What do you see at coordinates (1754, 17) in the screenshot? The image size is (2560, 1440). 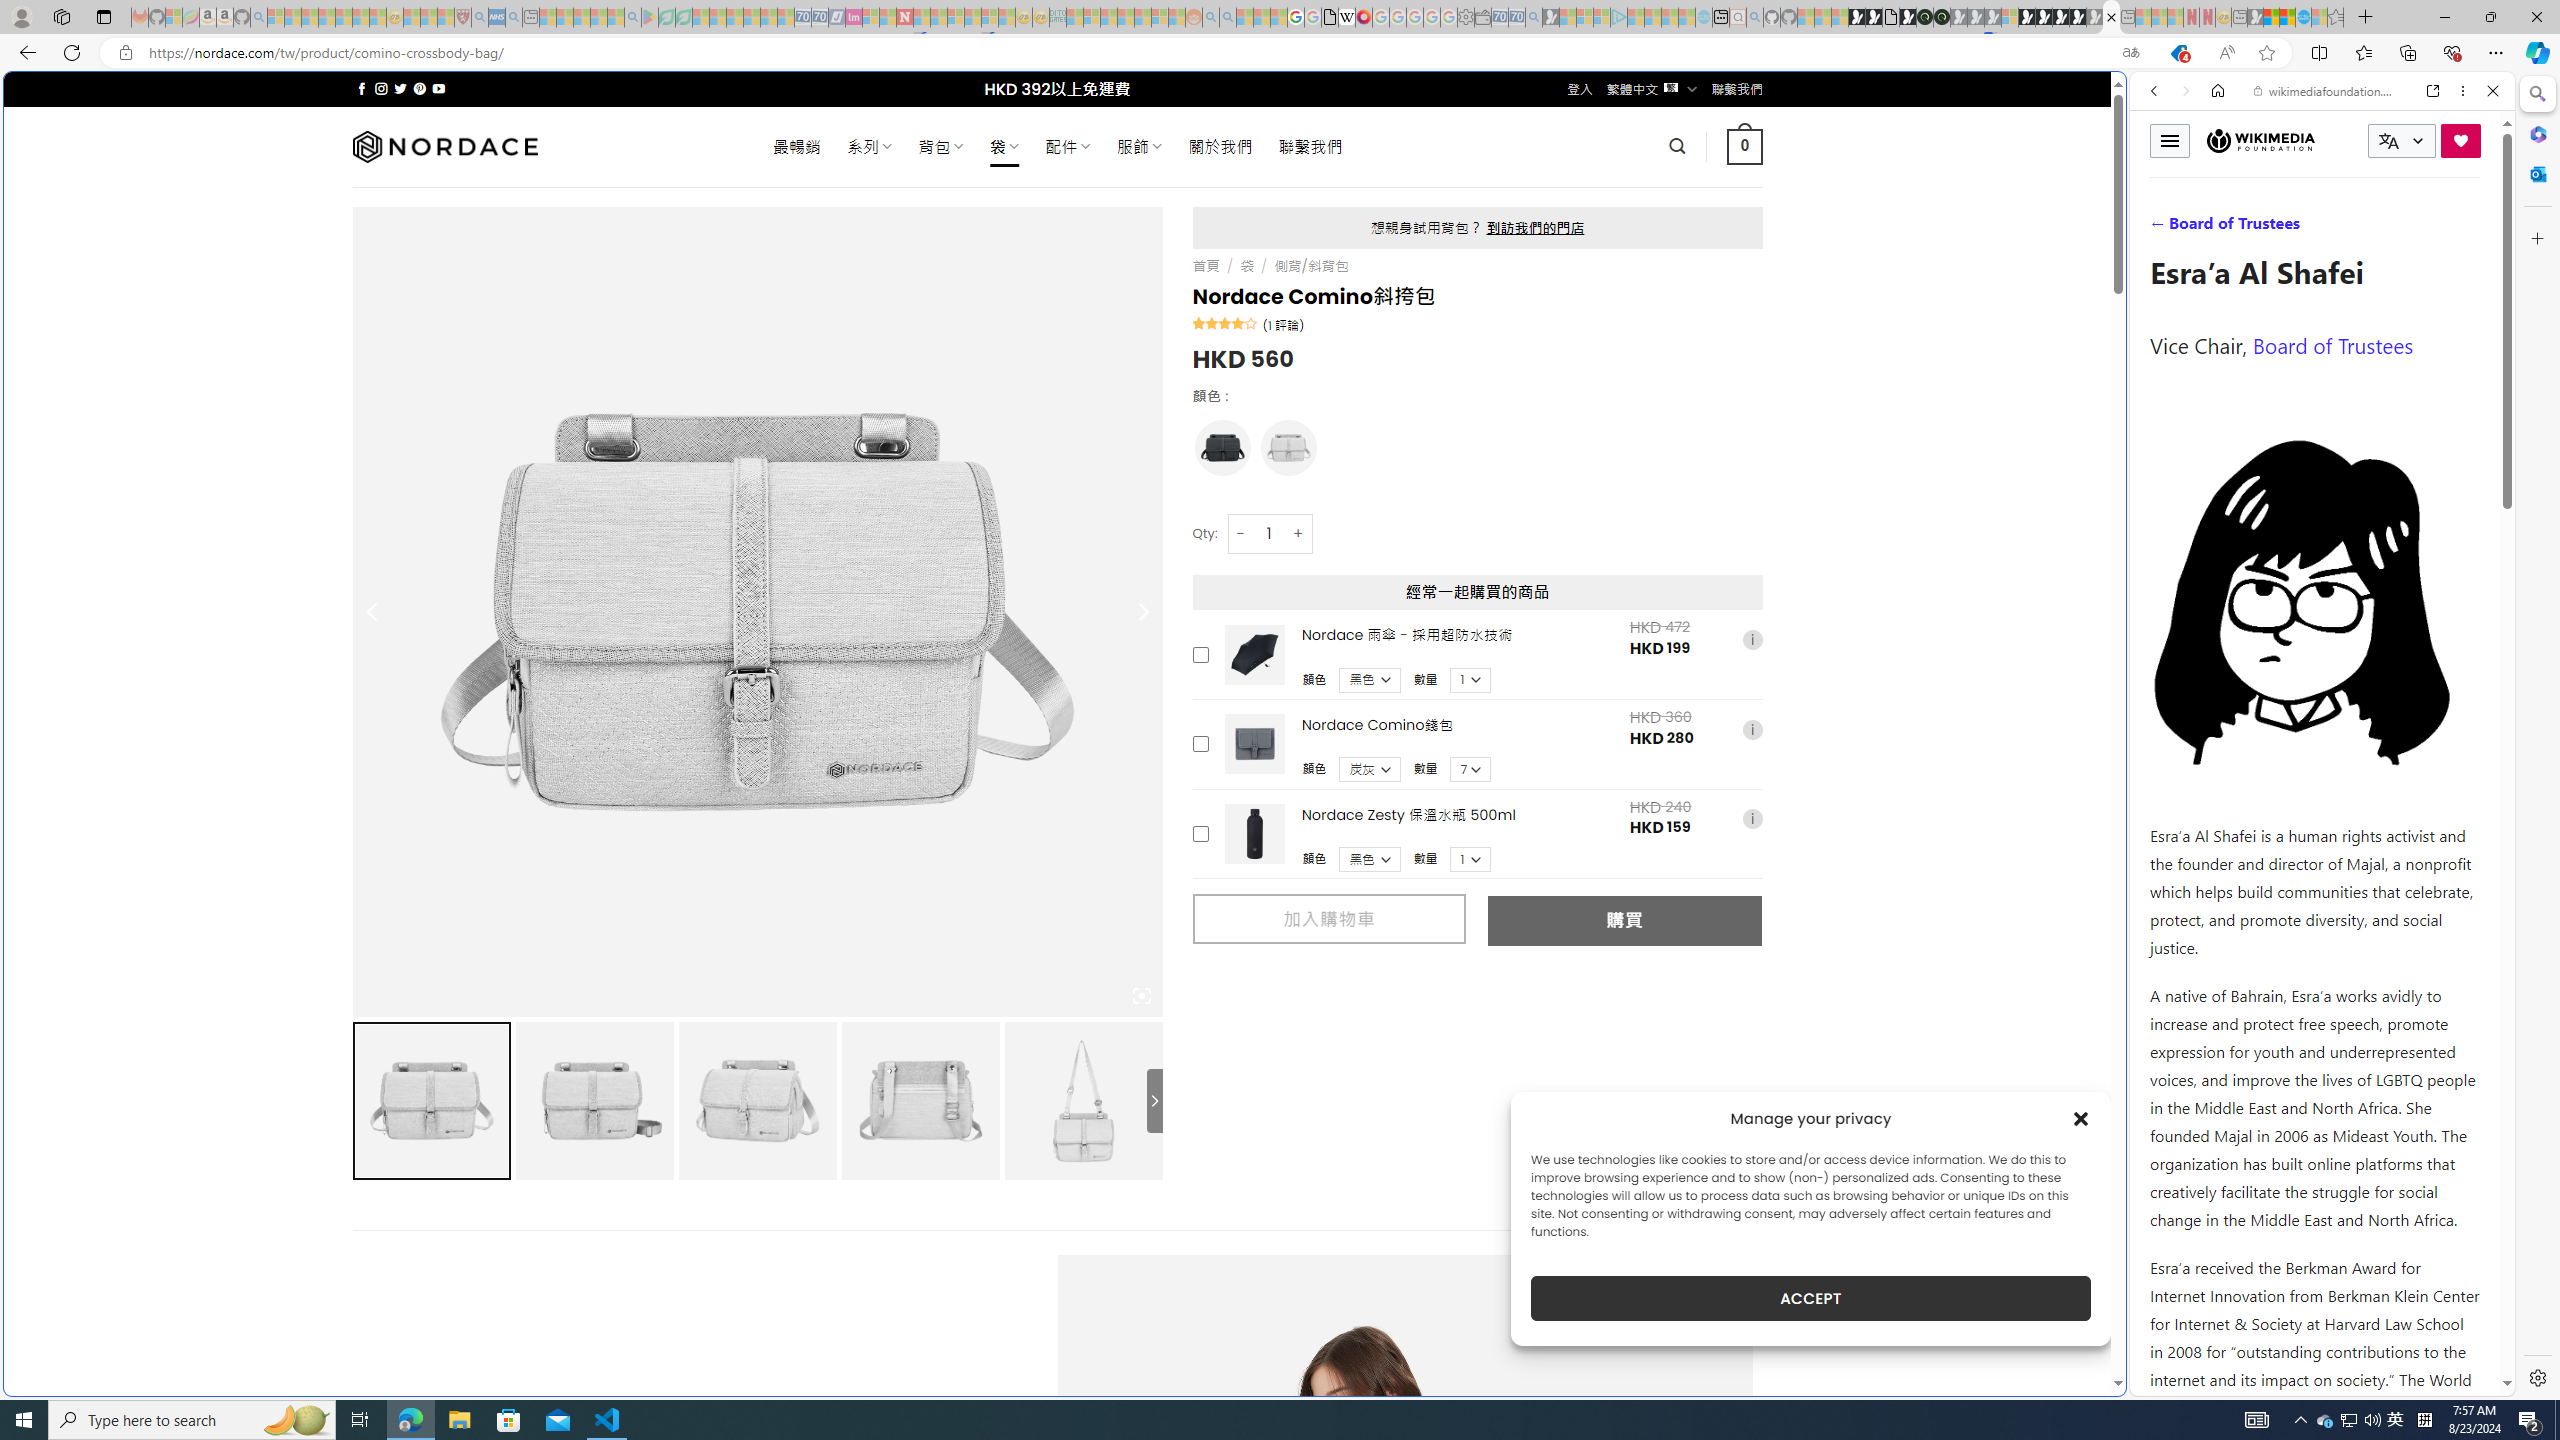 I see `github - Search - Sleeping` at bounding box center [1754, 17].